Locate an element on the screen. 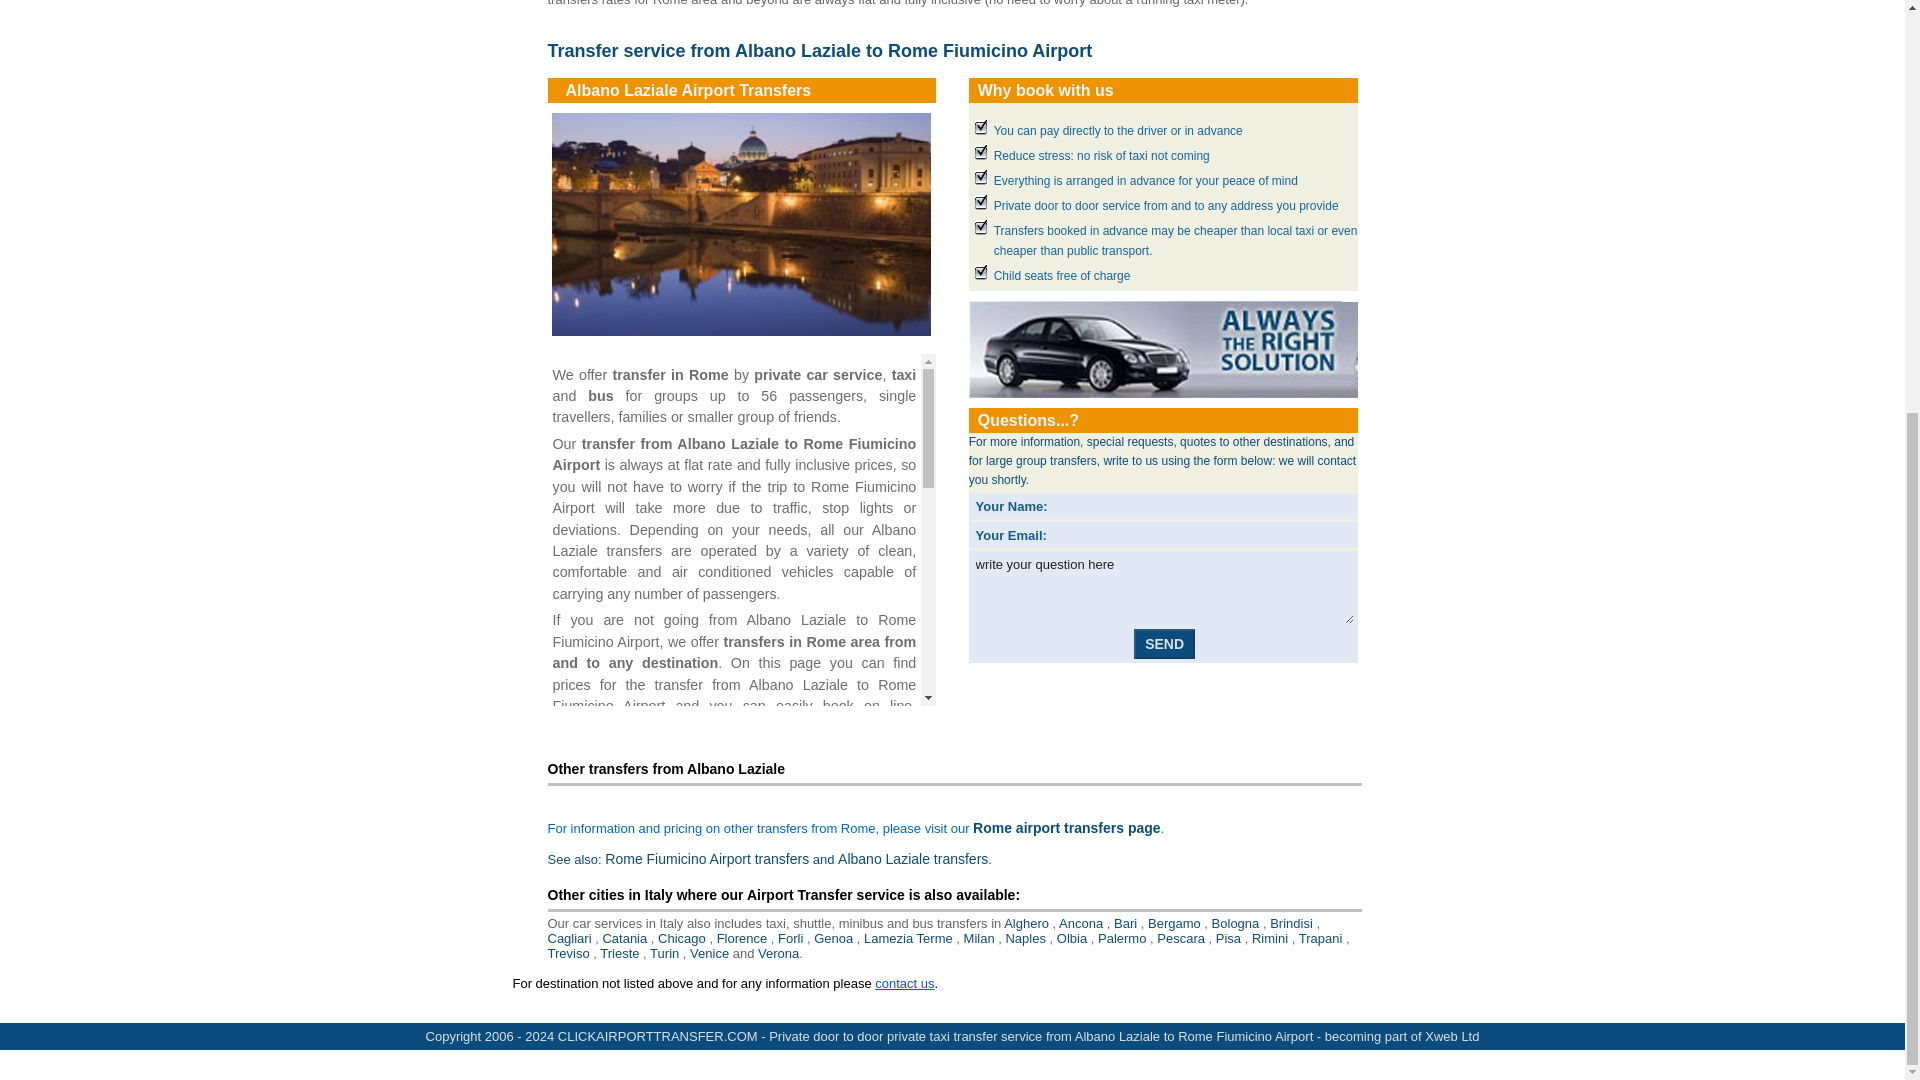  Albano Laziale transfers is located at coordinates (912, 859).